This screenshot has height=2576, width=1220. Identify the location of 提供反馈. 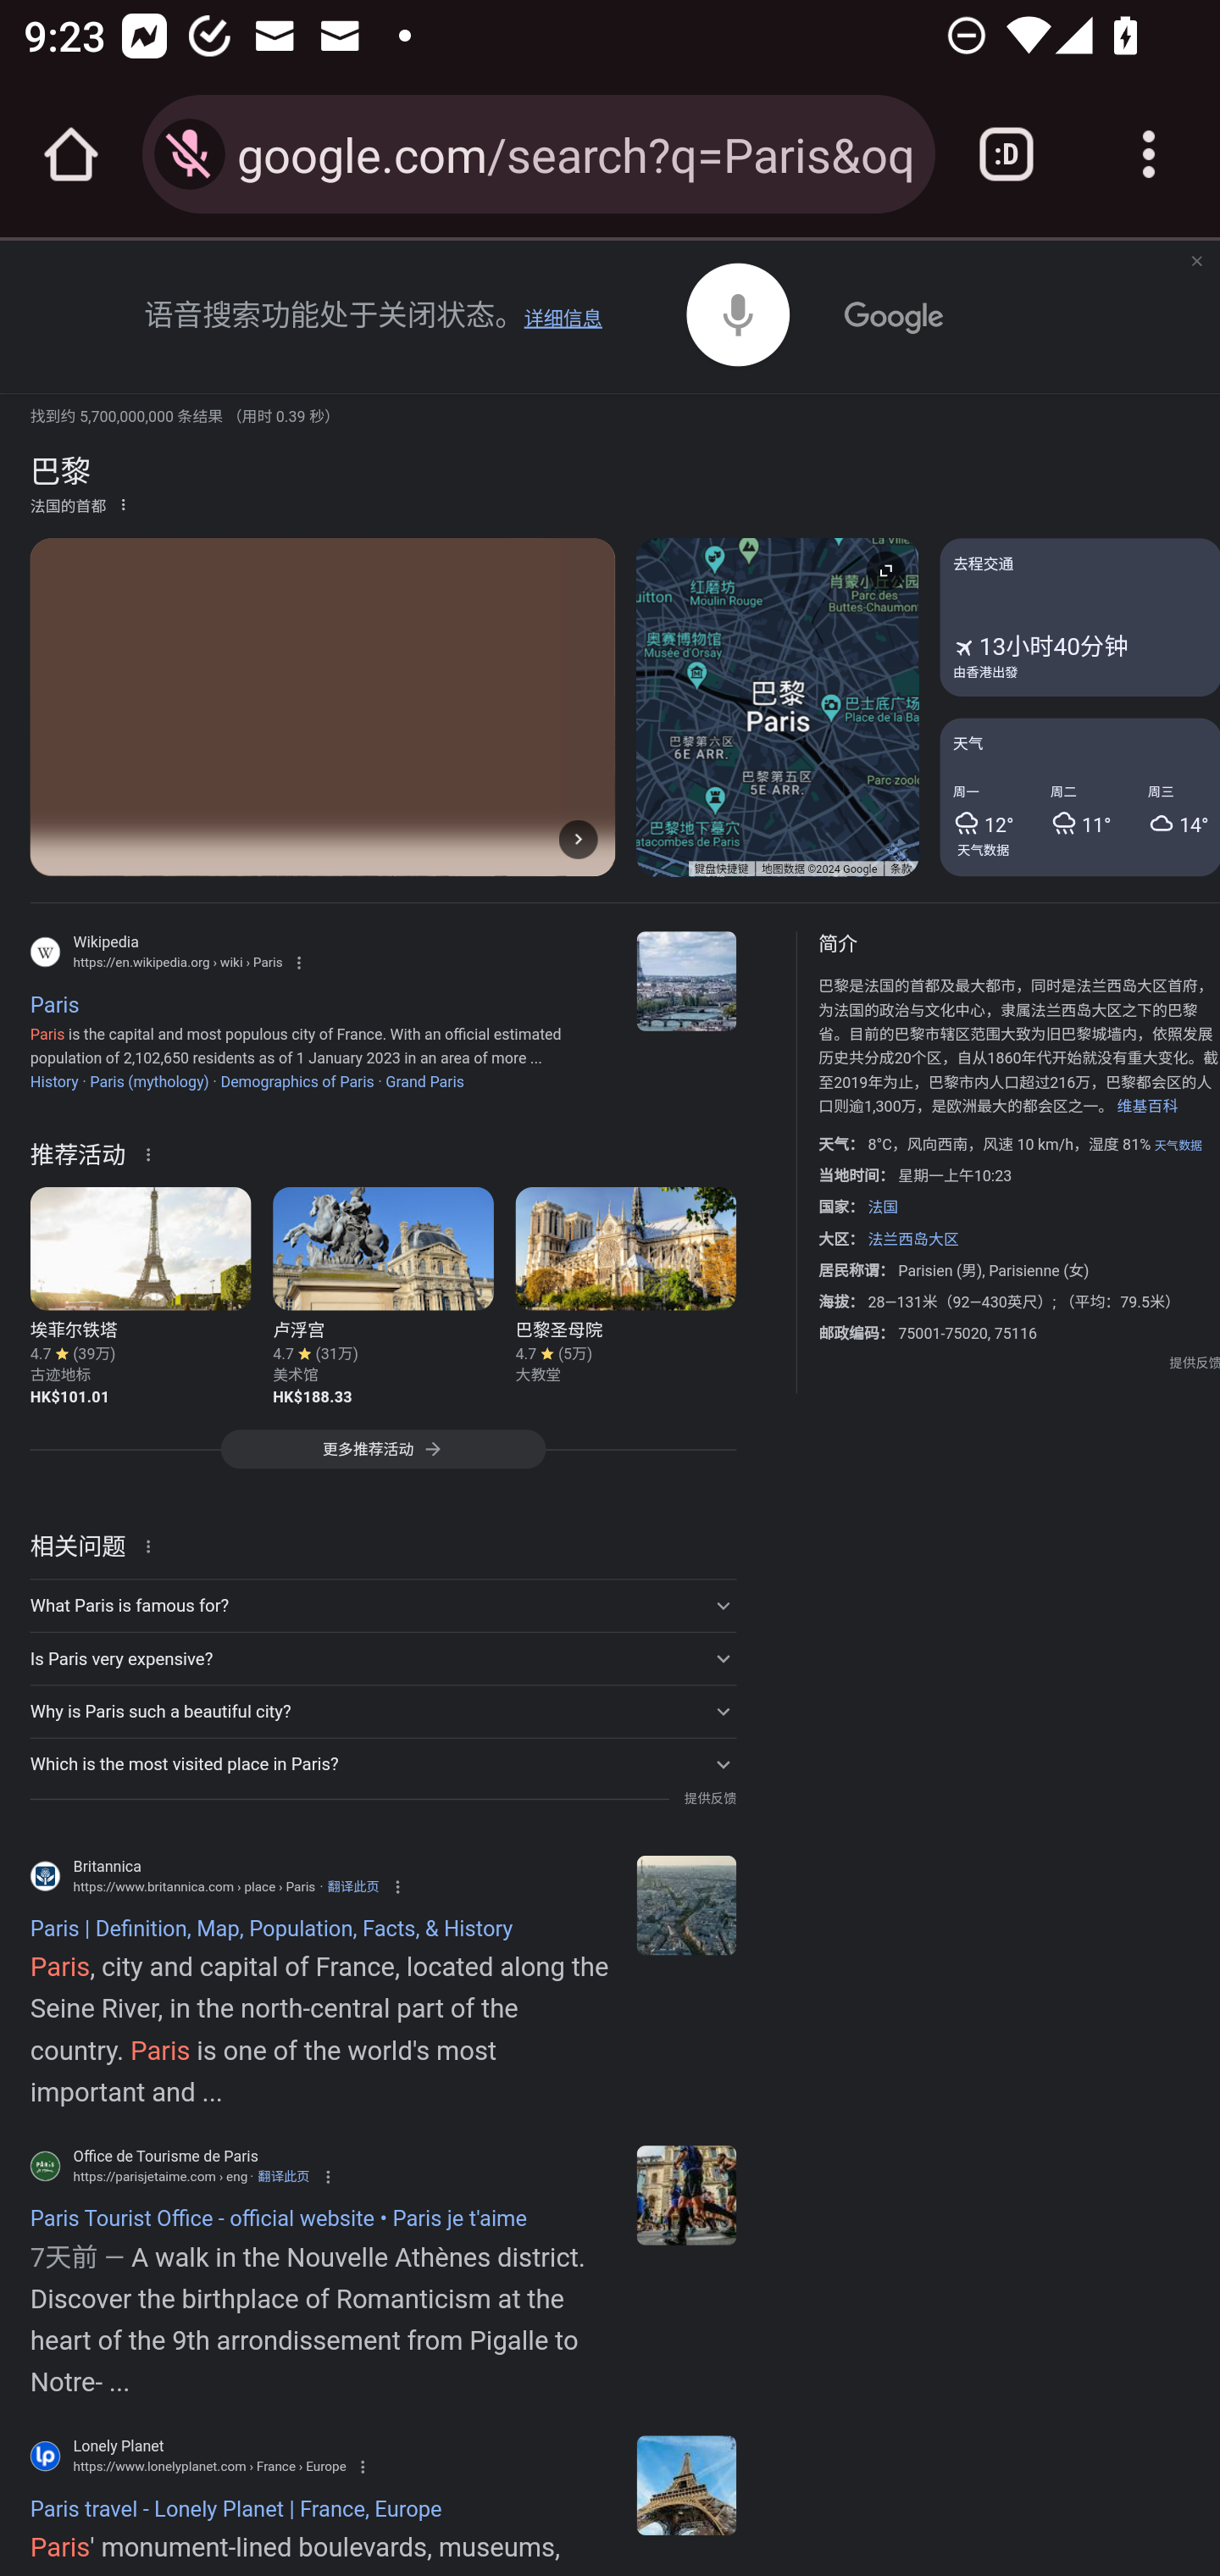
(709, 1798).